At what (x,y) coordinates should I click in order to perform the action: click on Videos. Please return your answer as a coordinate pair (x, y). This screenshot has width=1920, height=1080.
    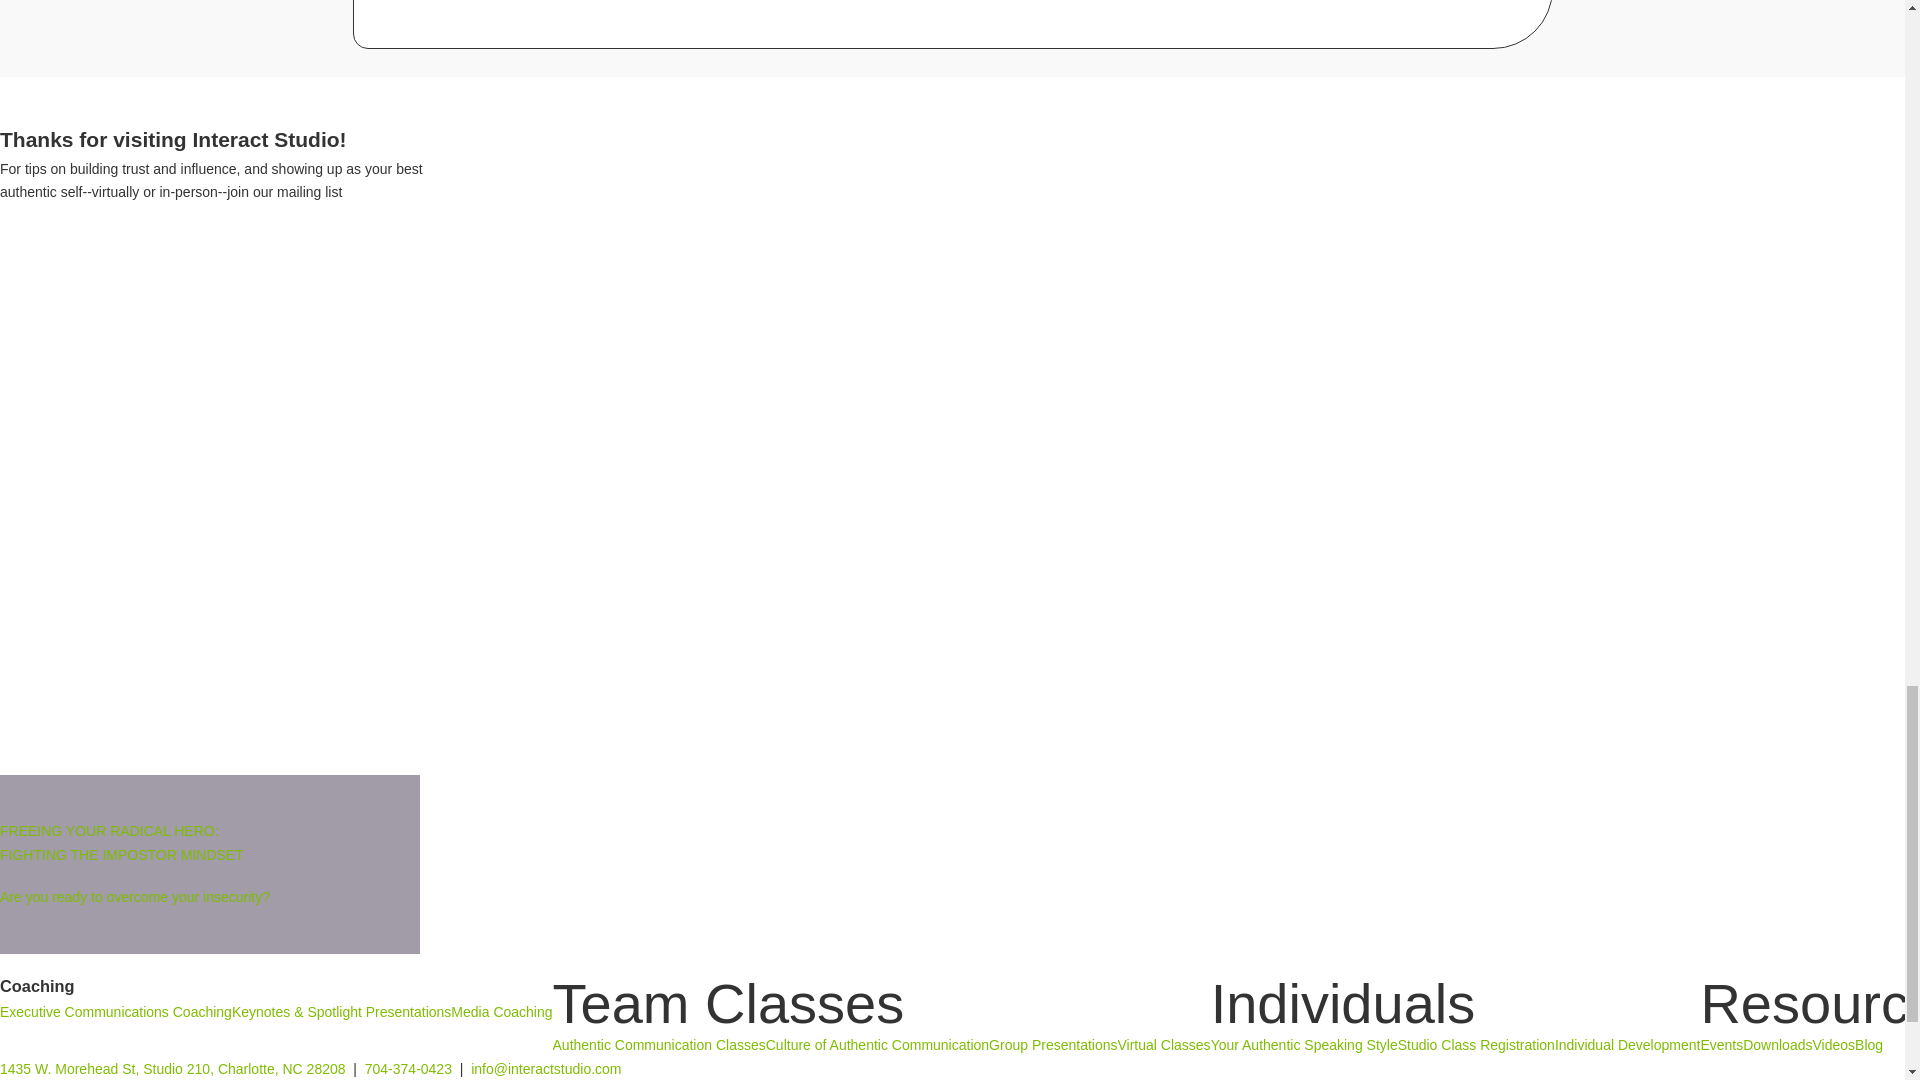
    Looking at the image, I should click on (1833, 1046).